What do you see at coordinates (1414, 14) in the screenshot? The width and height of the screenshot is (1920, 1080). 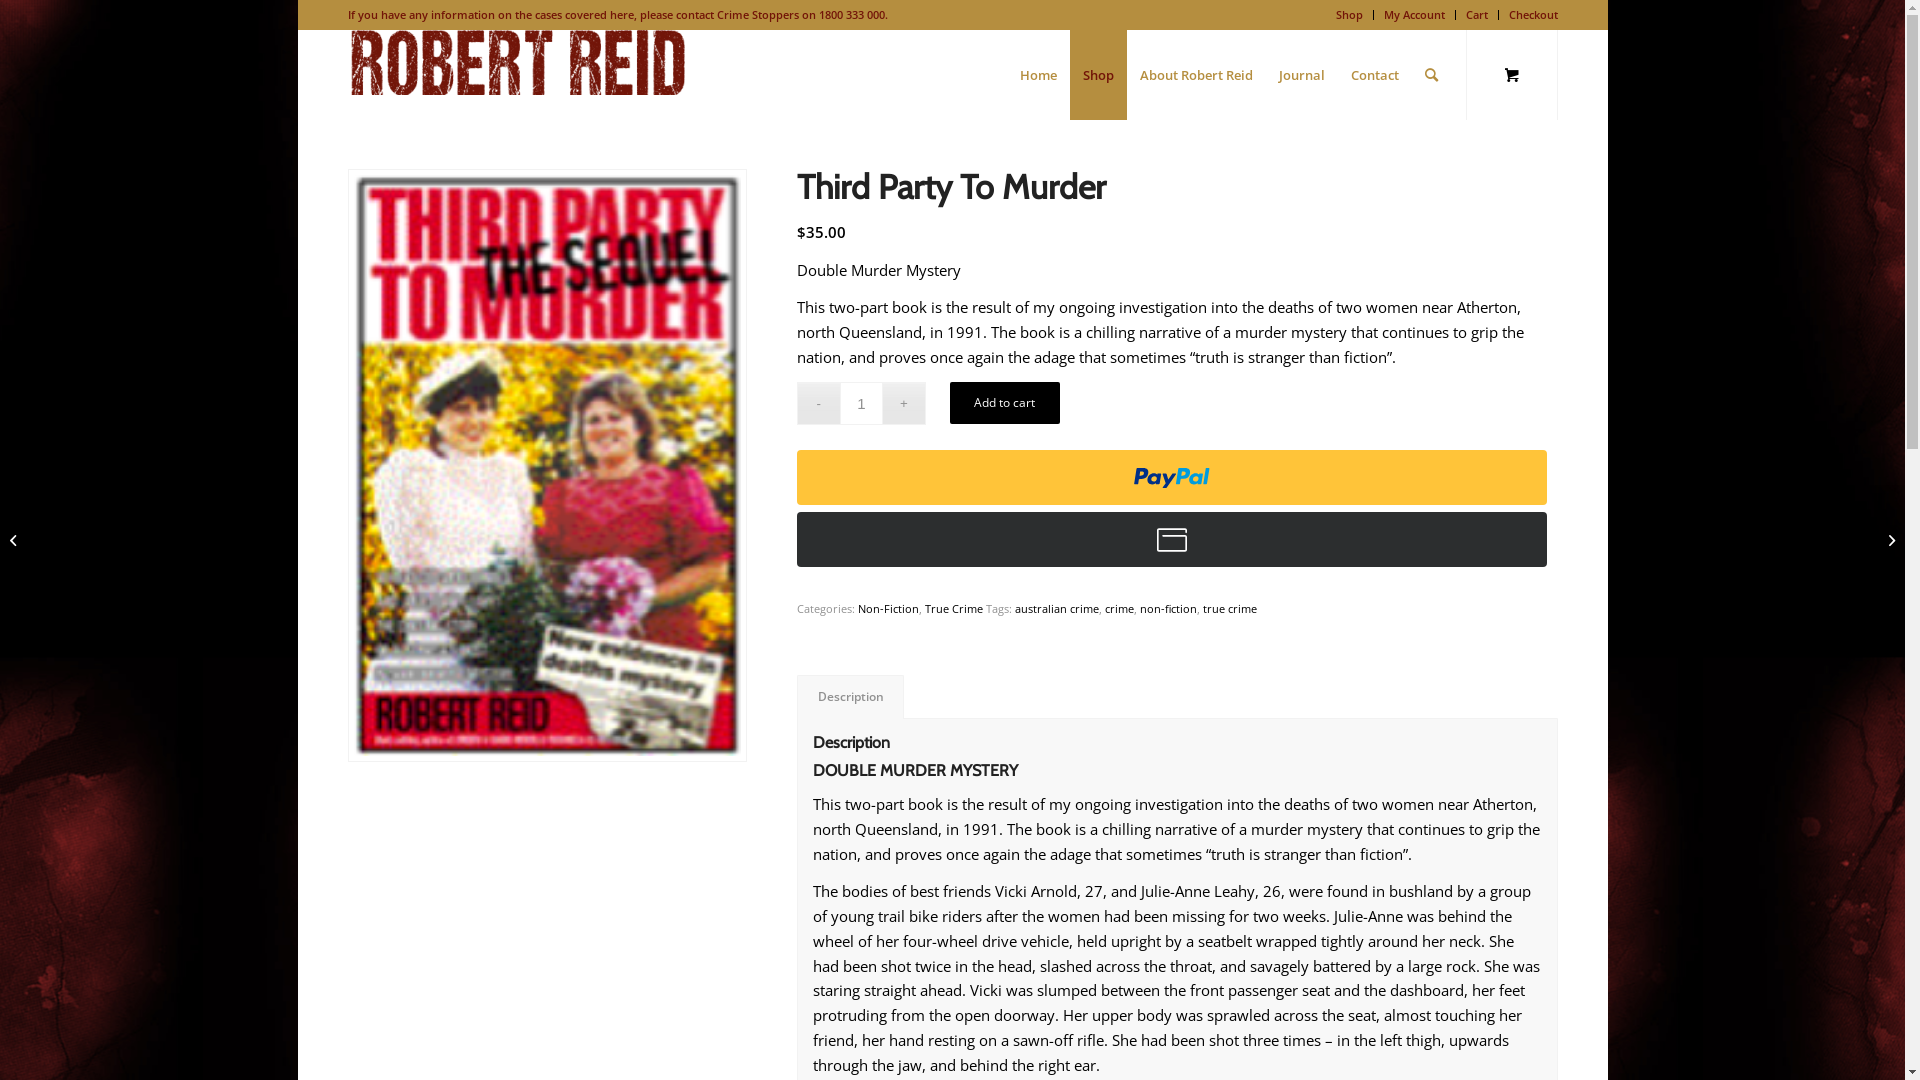 I see `My Account` at bounding box center [1414, 14].